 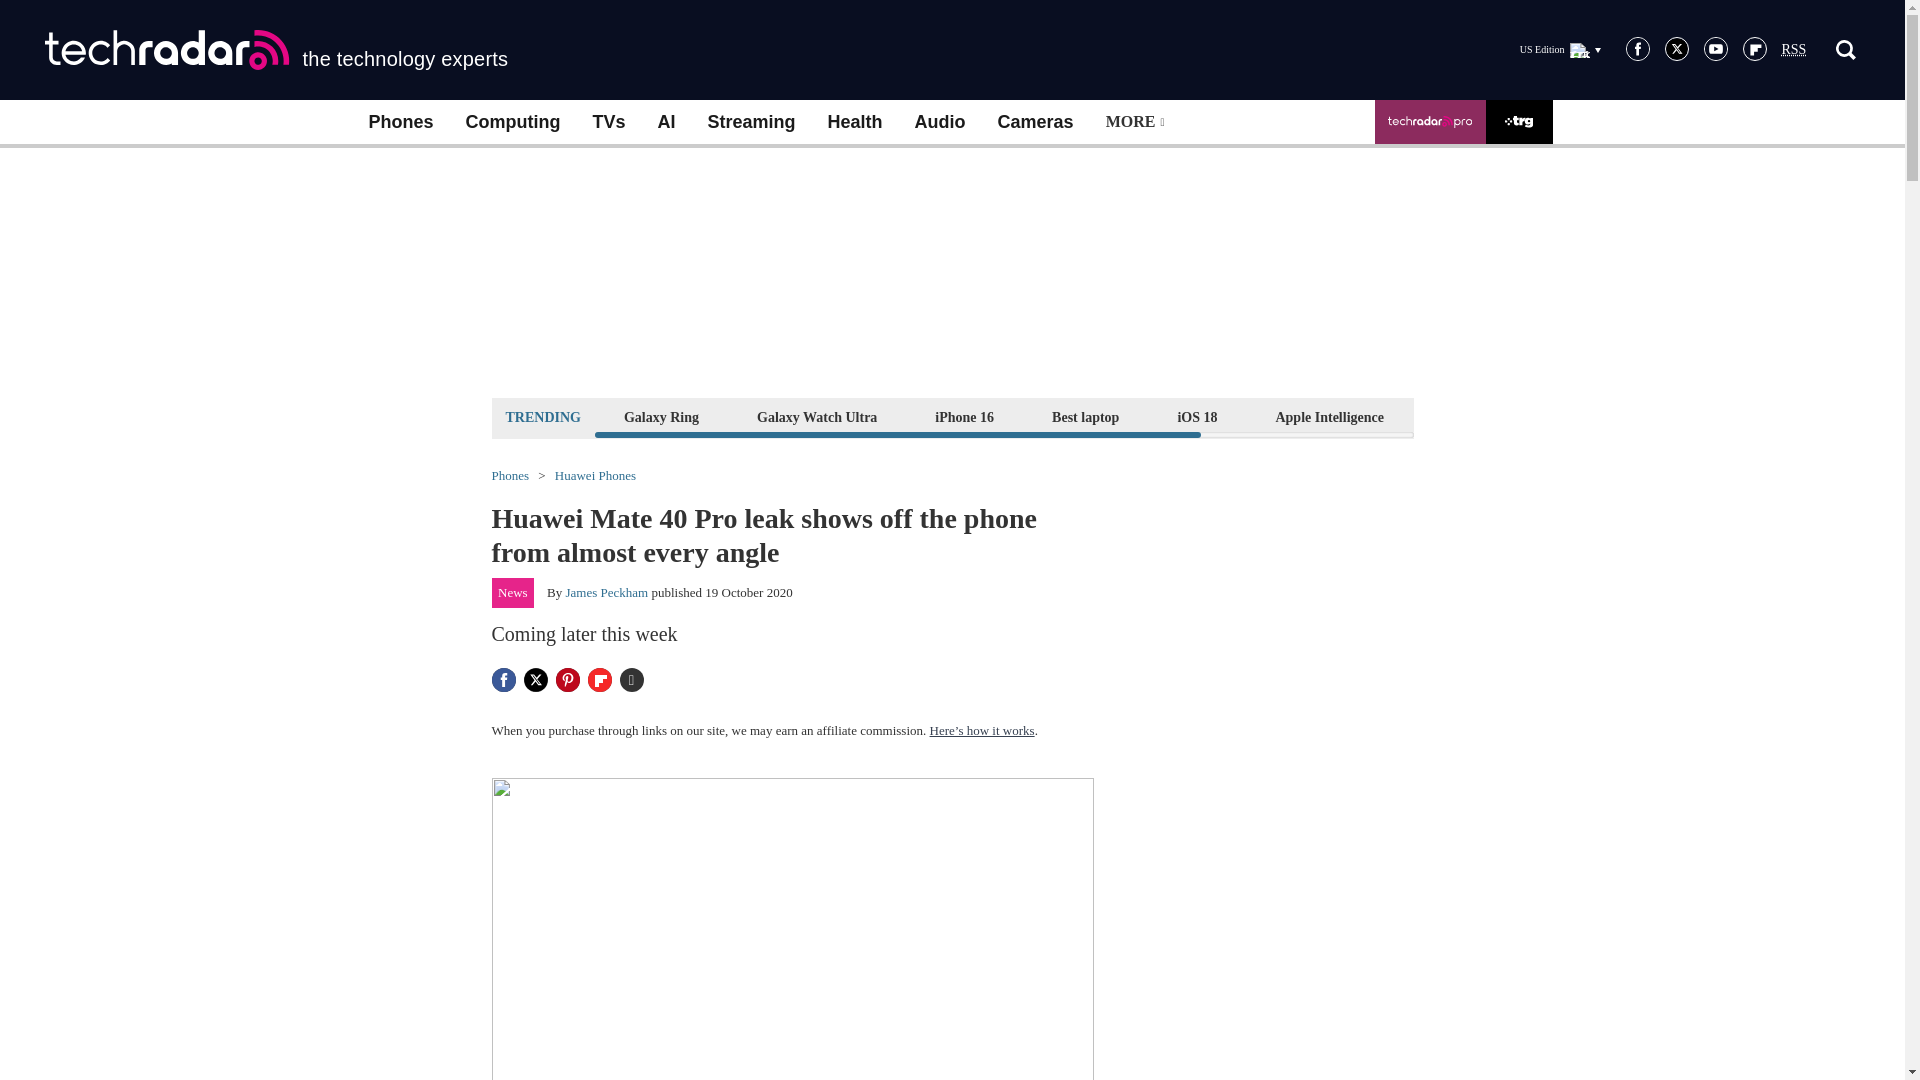 I want to click on Phones, so click(x=400, y=122).